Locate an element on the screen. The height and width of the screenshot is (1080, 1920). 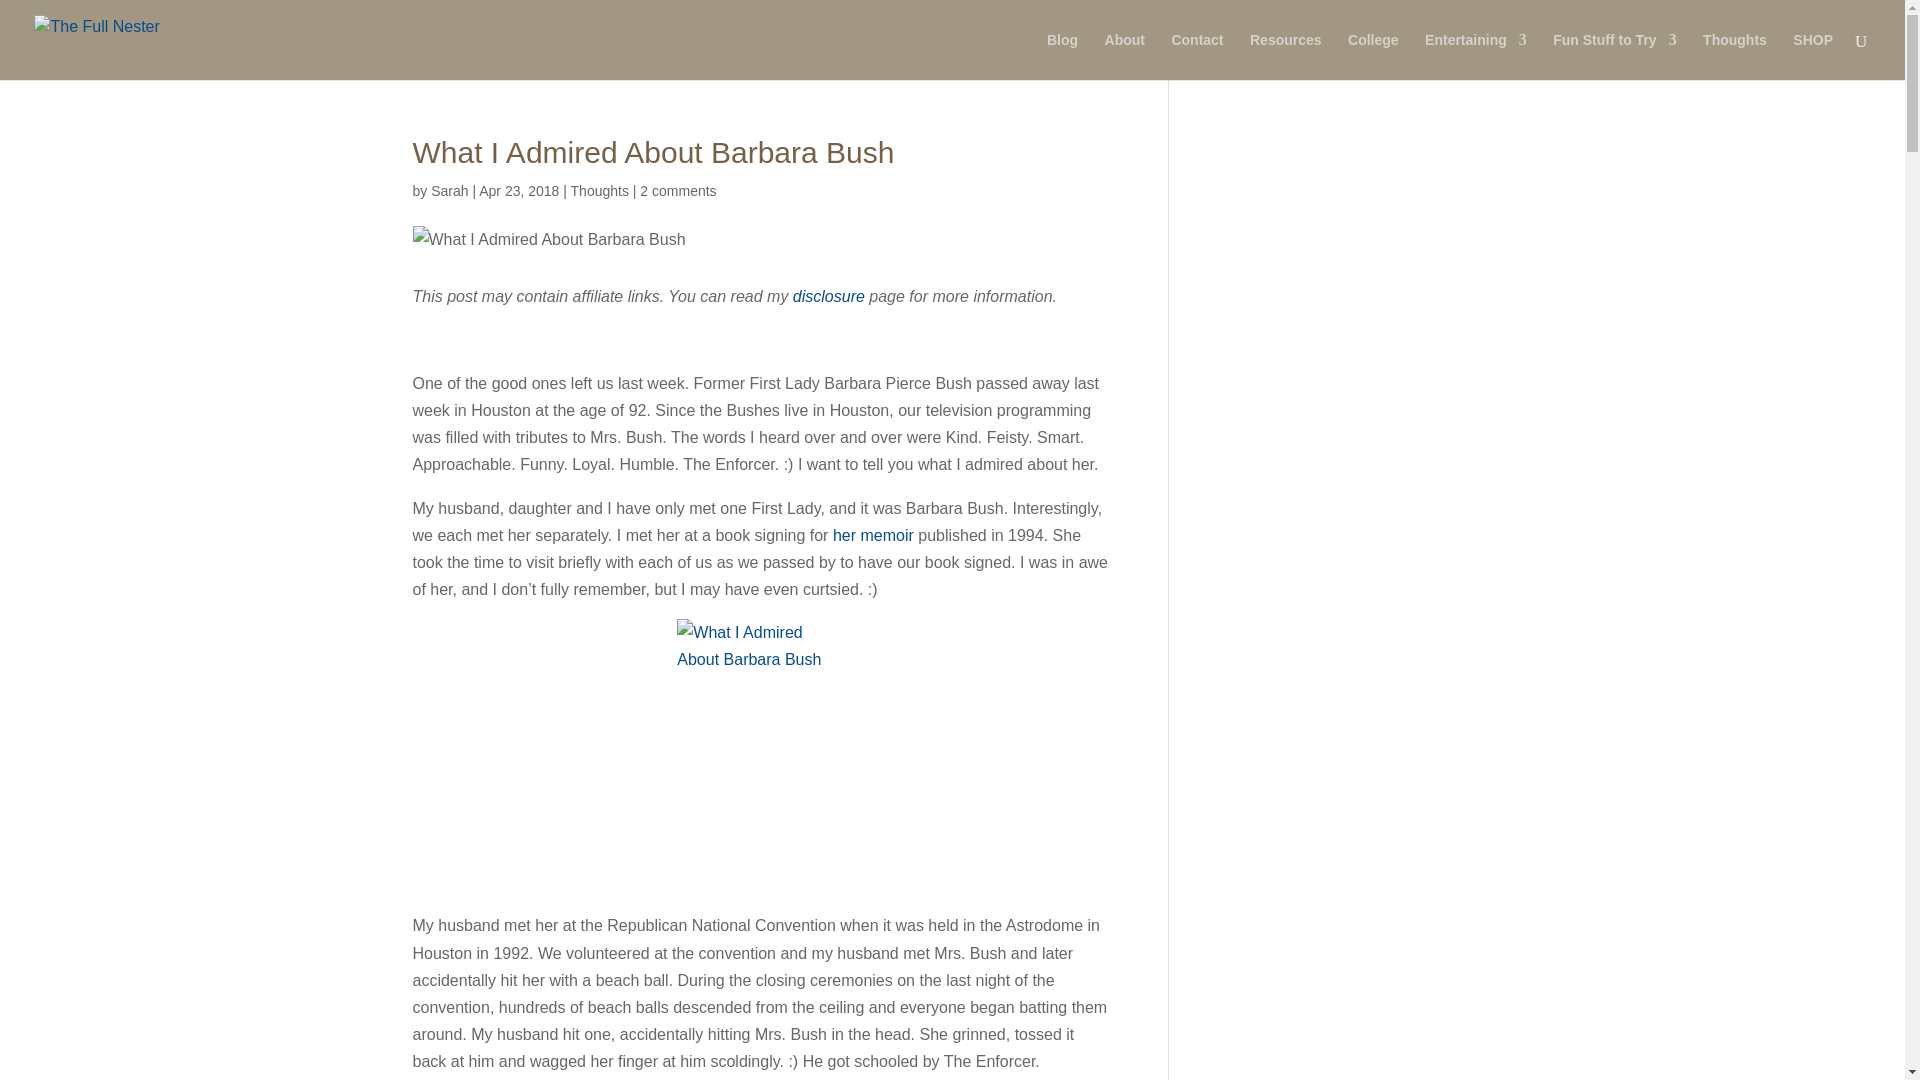
Thoughts is located at coordinates (1734, 56).